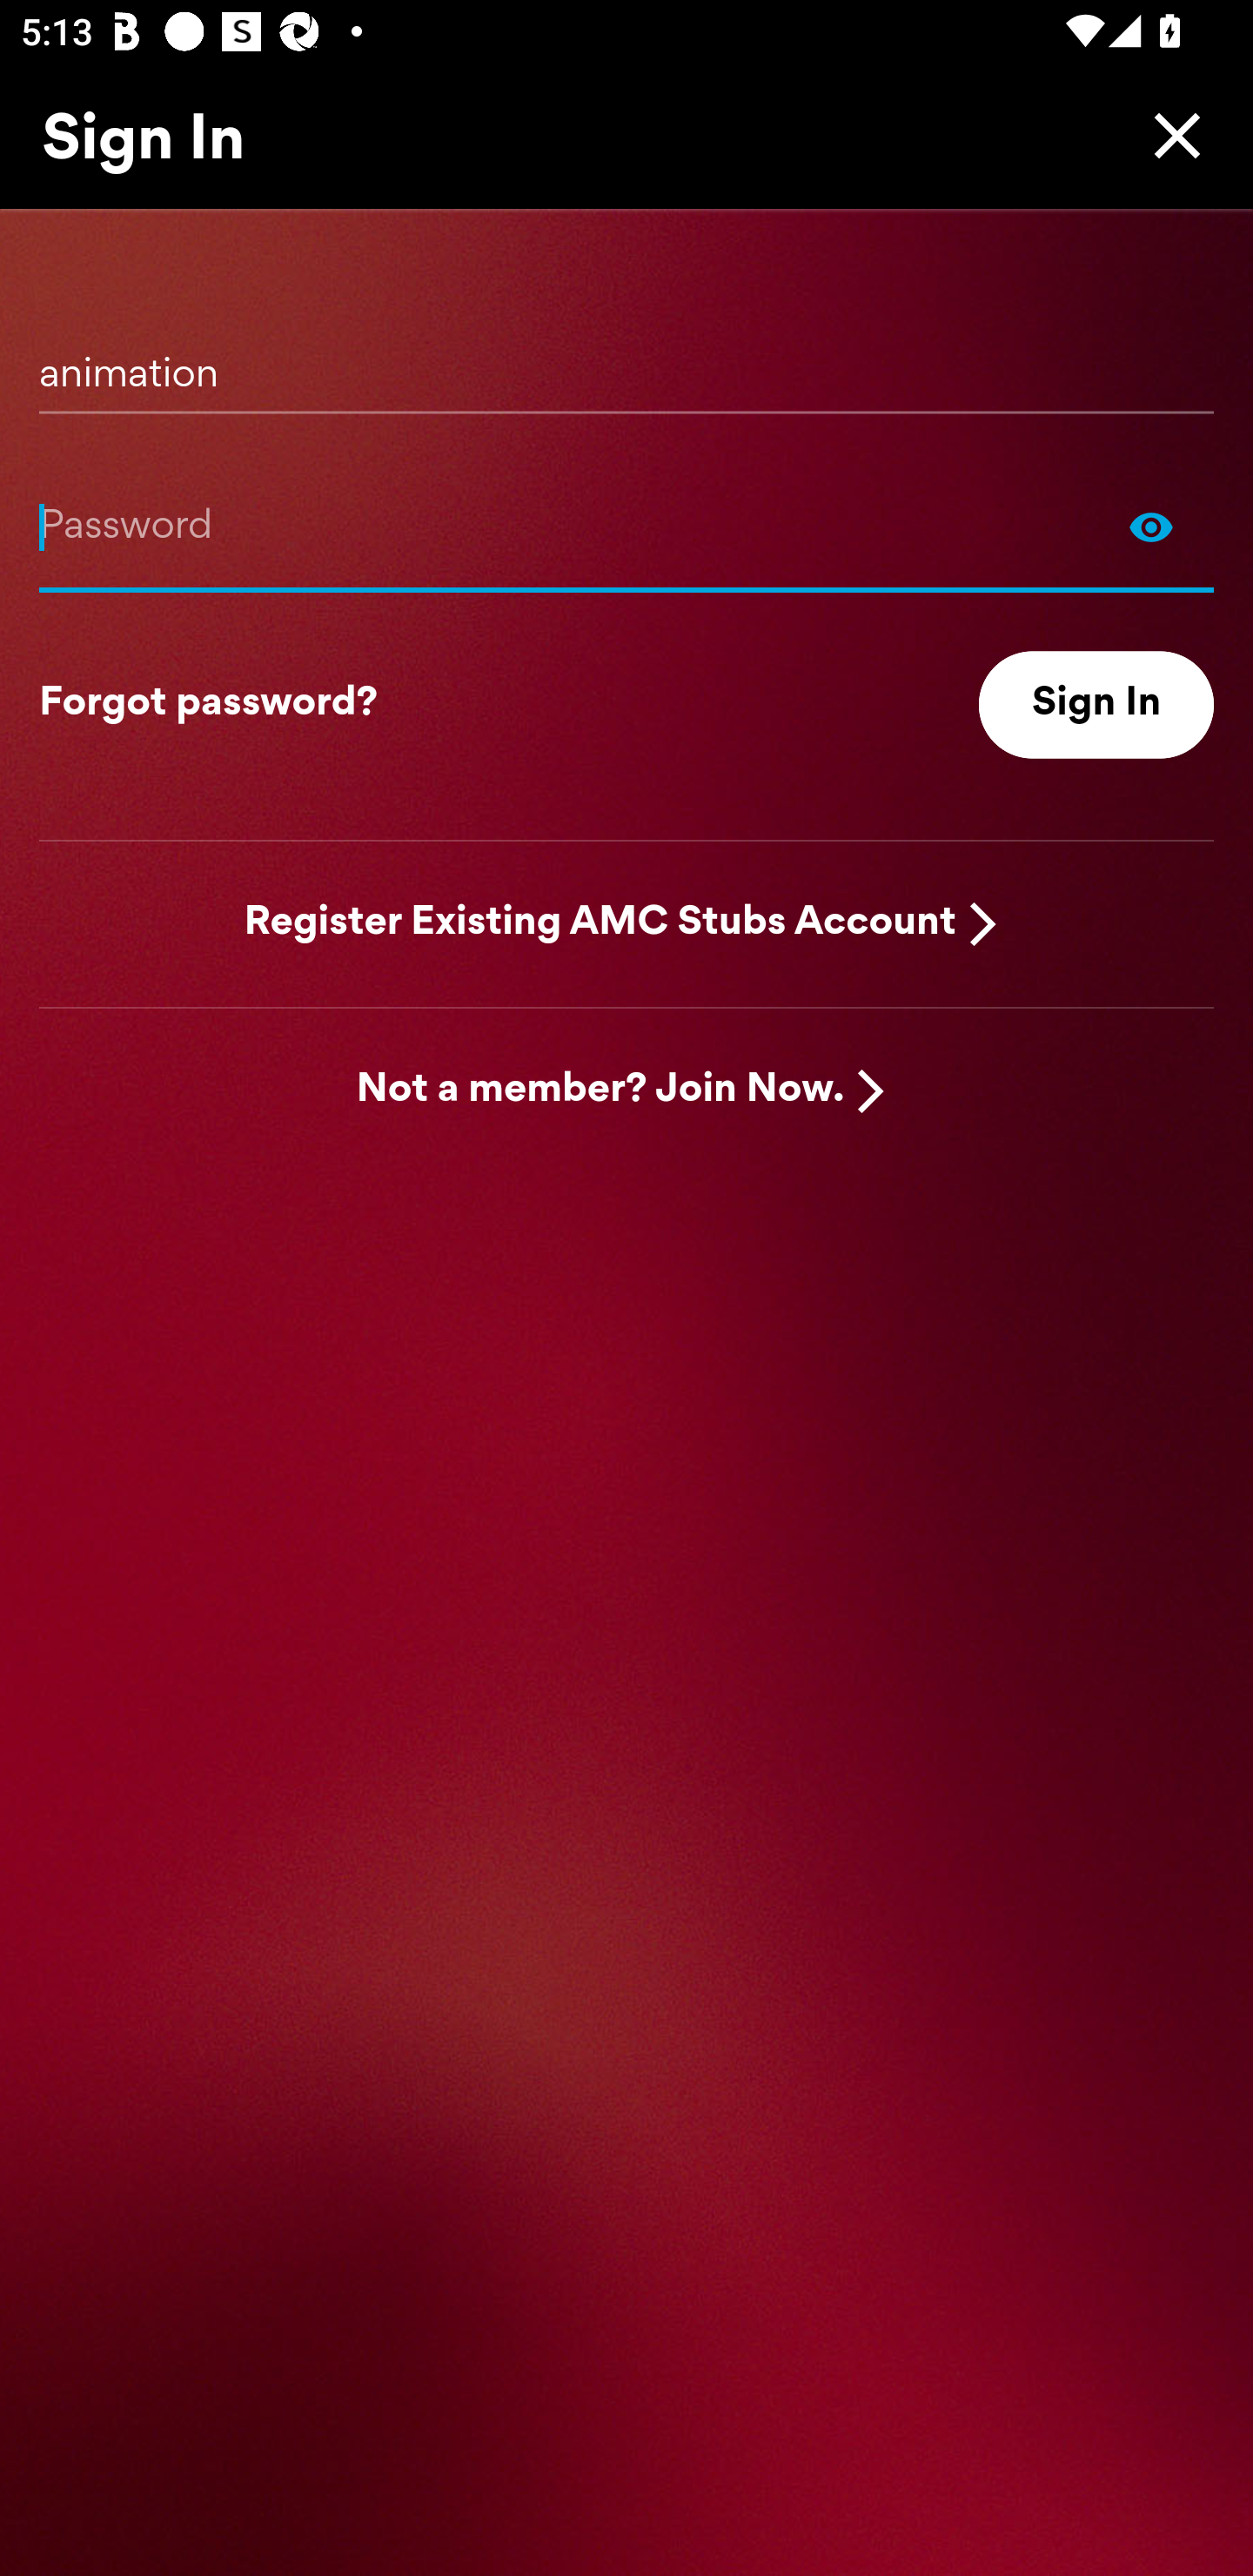 This screenshot has width=1253, height=2576. Describe the element at coordinates (1096, 705) in the screenshot. I see `Sign In` at that location.